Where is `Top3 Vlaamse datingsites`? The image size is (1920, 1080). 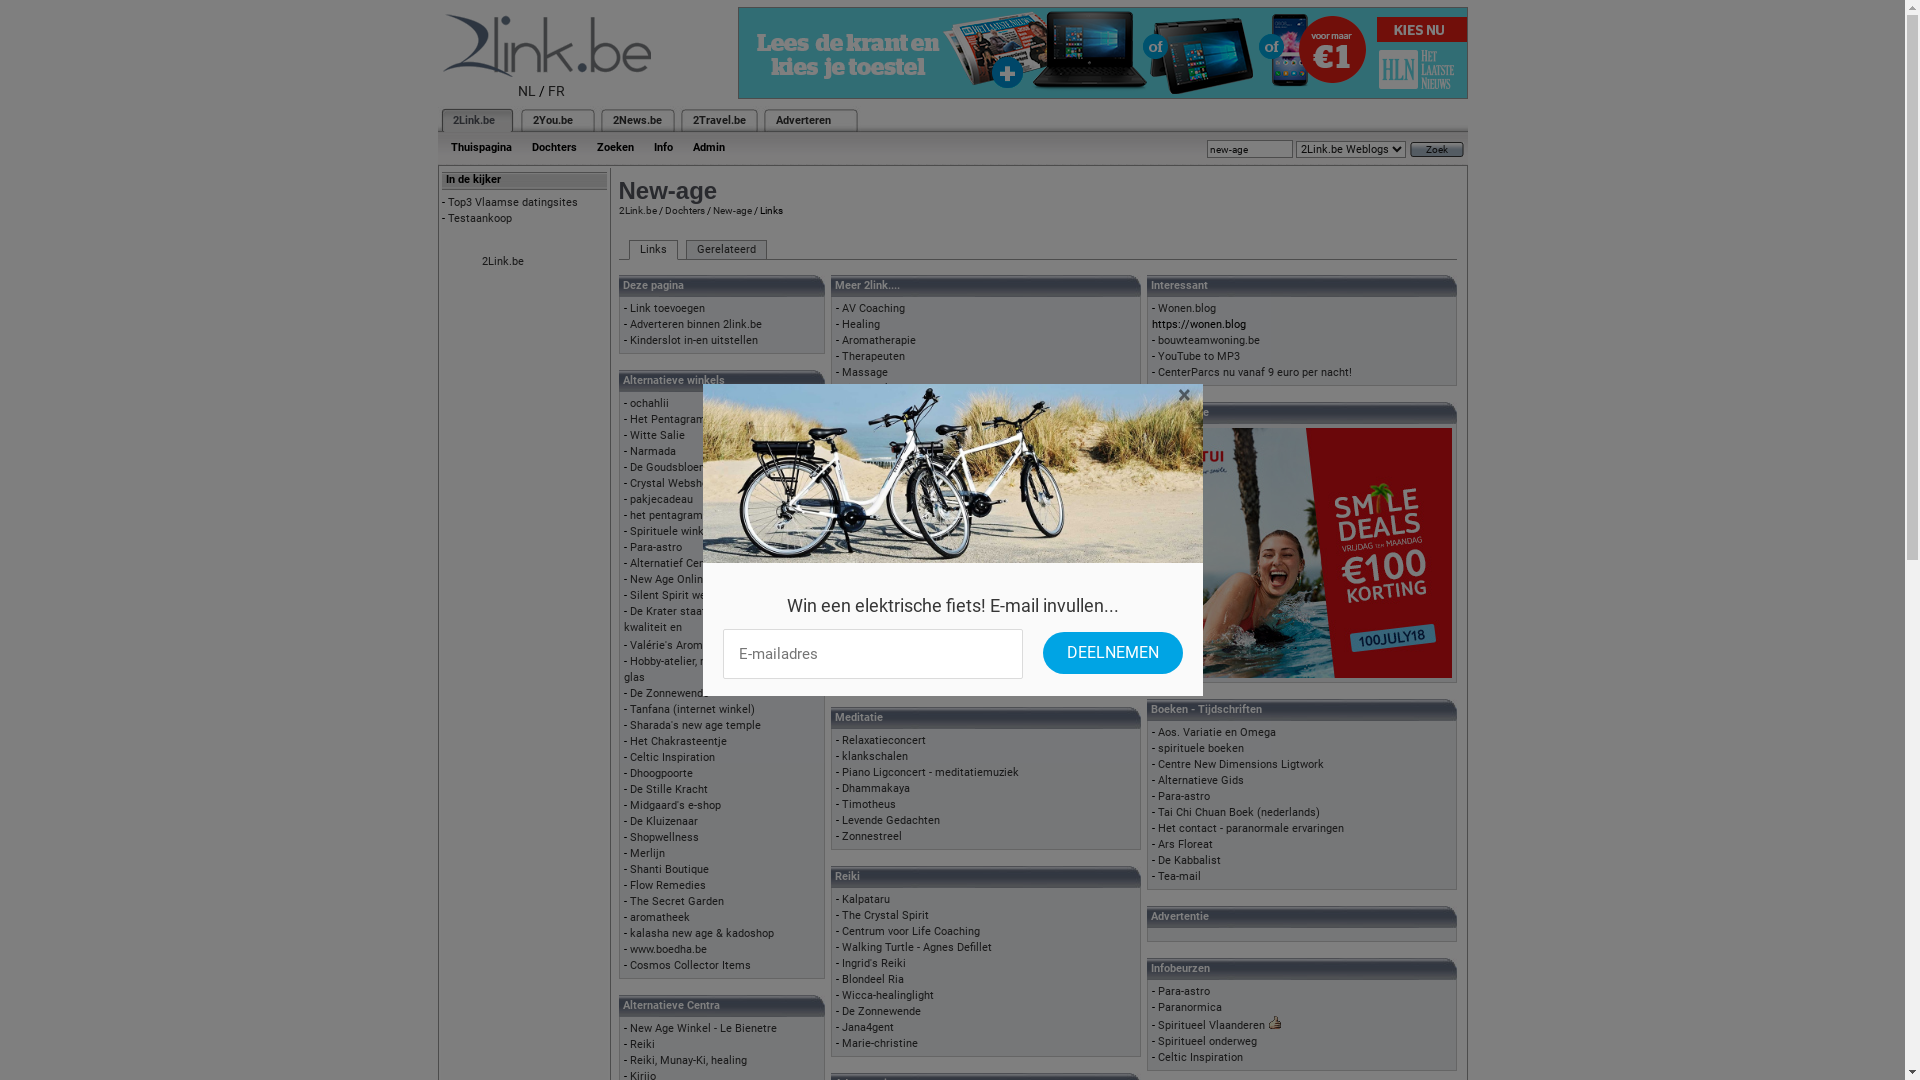 Top3 Vlaamse datingsites is located at coordinates (513, 202).